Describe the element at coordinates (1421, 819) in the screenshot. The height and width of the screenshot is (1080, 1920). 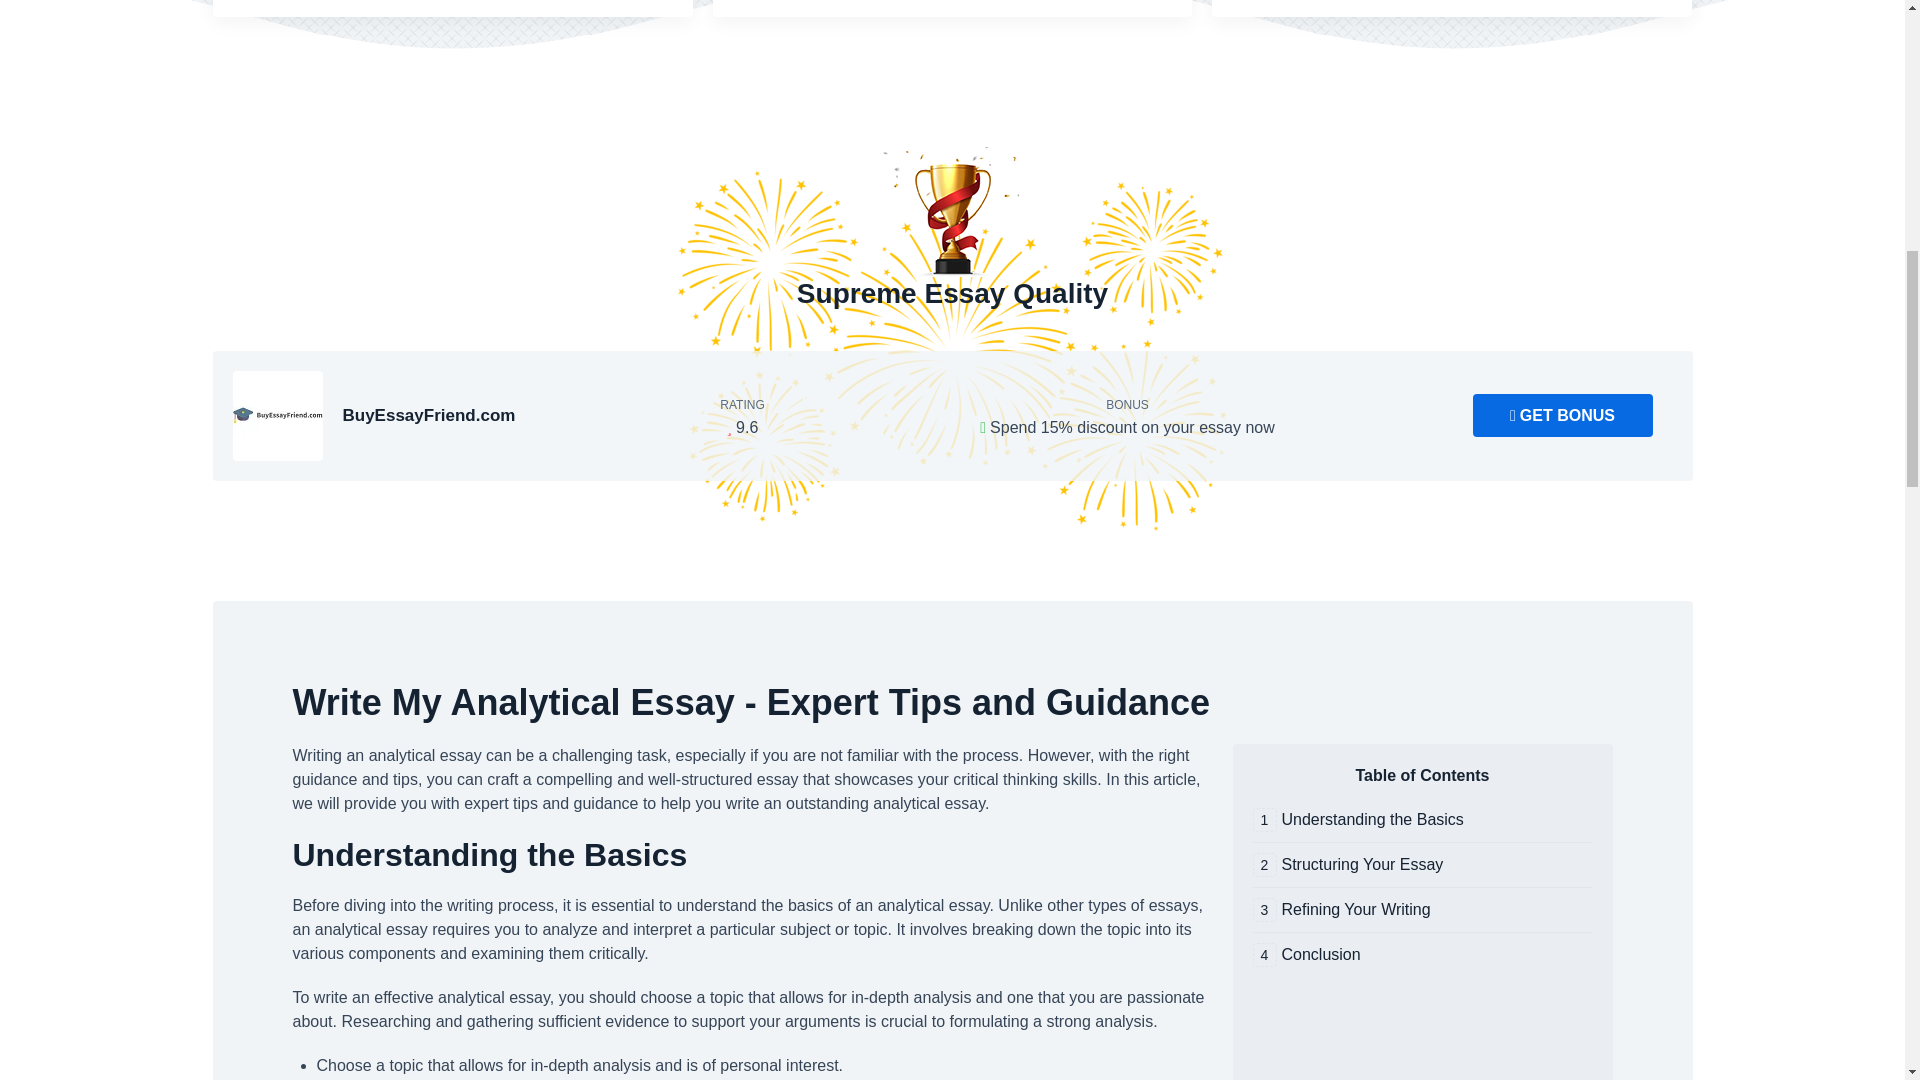
I see `Understanding the Basics` at that location.